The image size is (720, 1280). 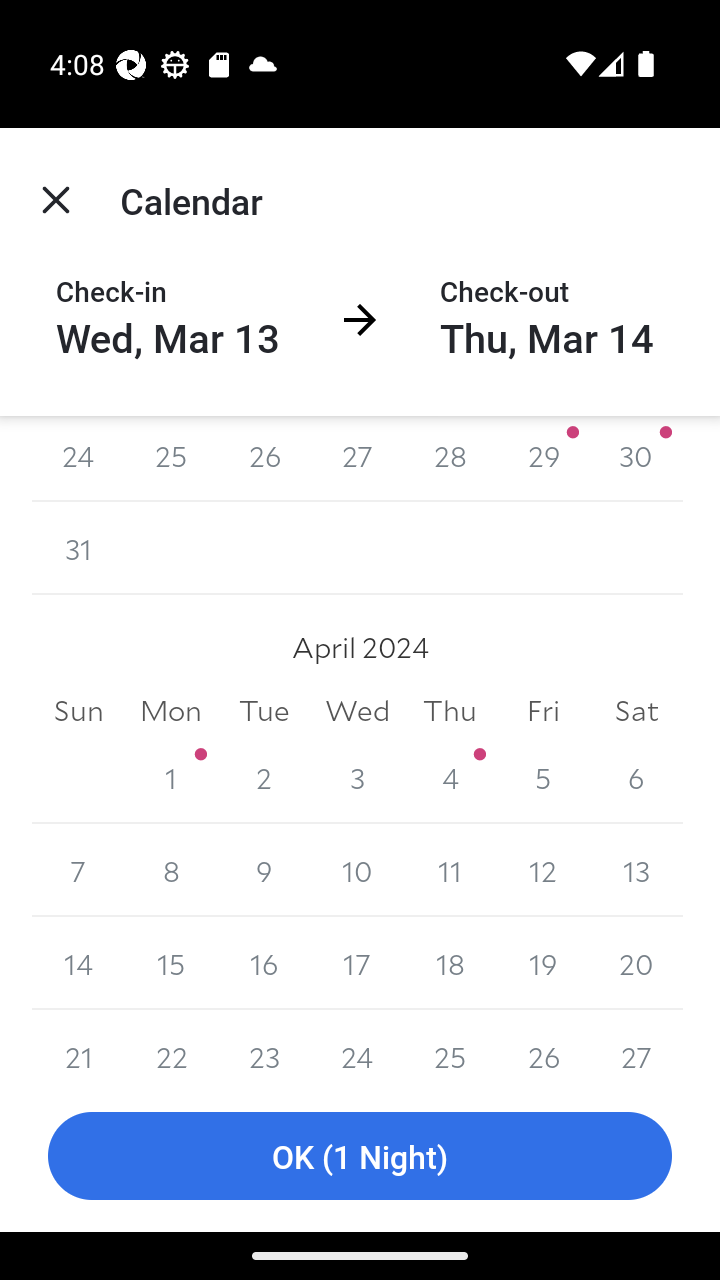 What do you see at coordinates (357, 458) in the screenshot?
I see `27 27 March 2024` at bounding box center [357, 458].